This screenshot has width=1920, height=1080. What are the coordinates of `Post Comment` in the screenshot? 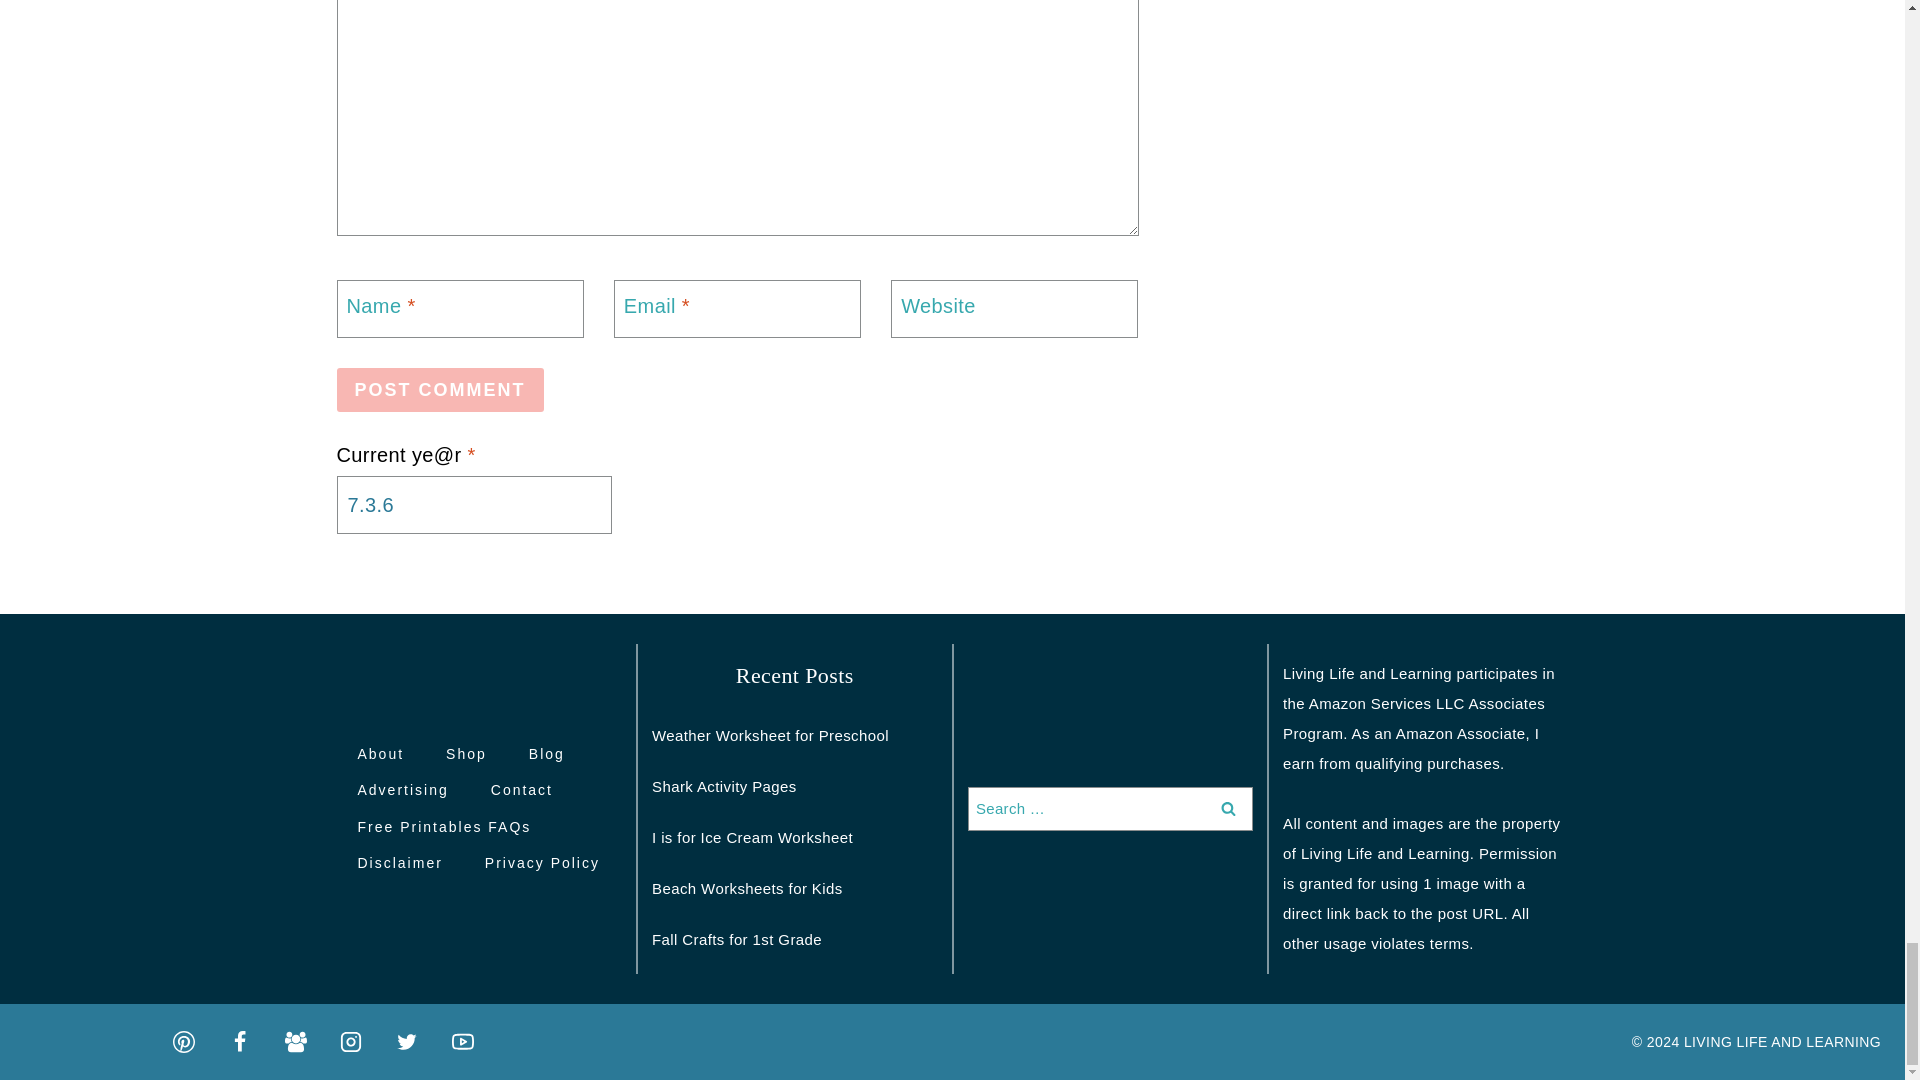 It's located at (440, 390).